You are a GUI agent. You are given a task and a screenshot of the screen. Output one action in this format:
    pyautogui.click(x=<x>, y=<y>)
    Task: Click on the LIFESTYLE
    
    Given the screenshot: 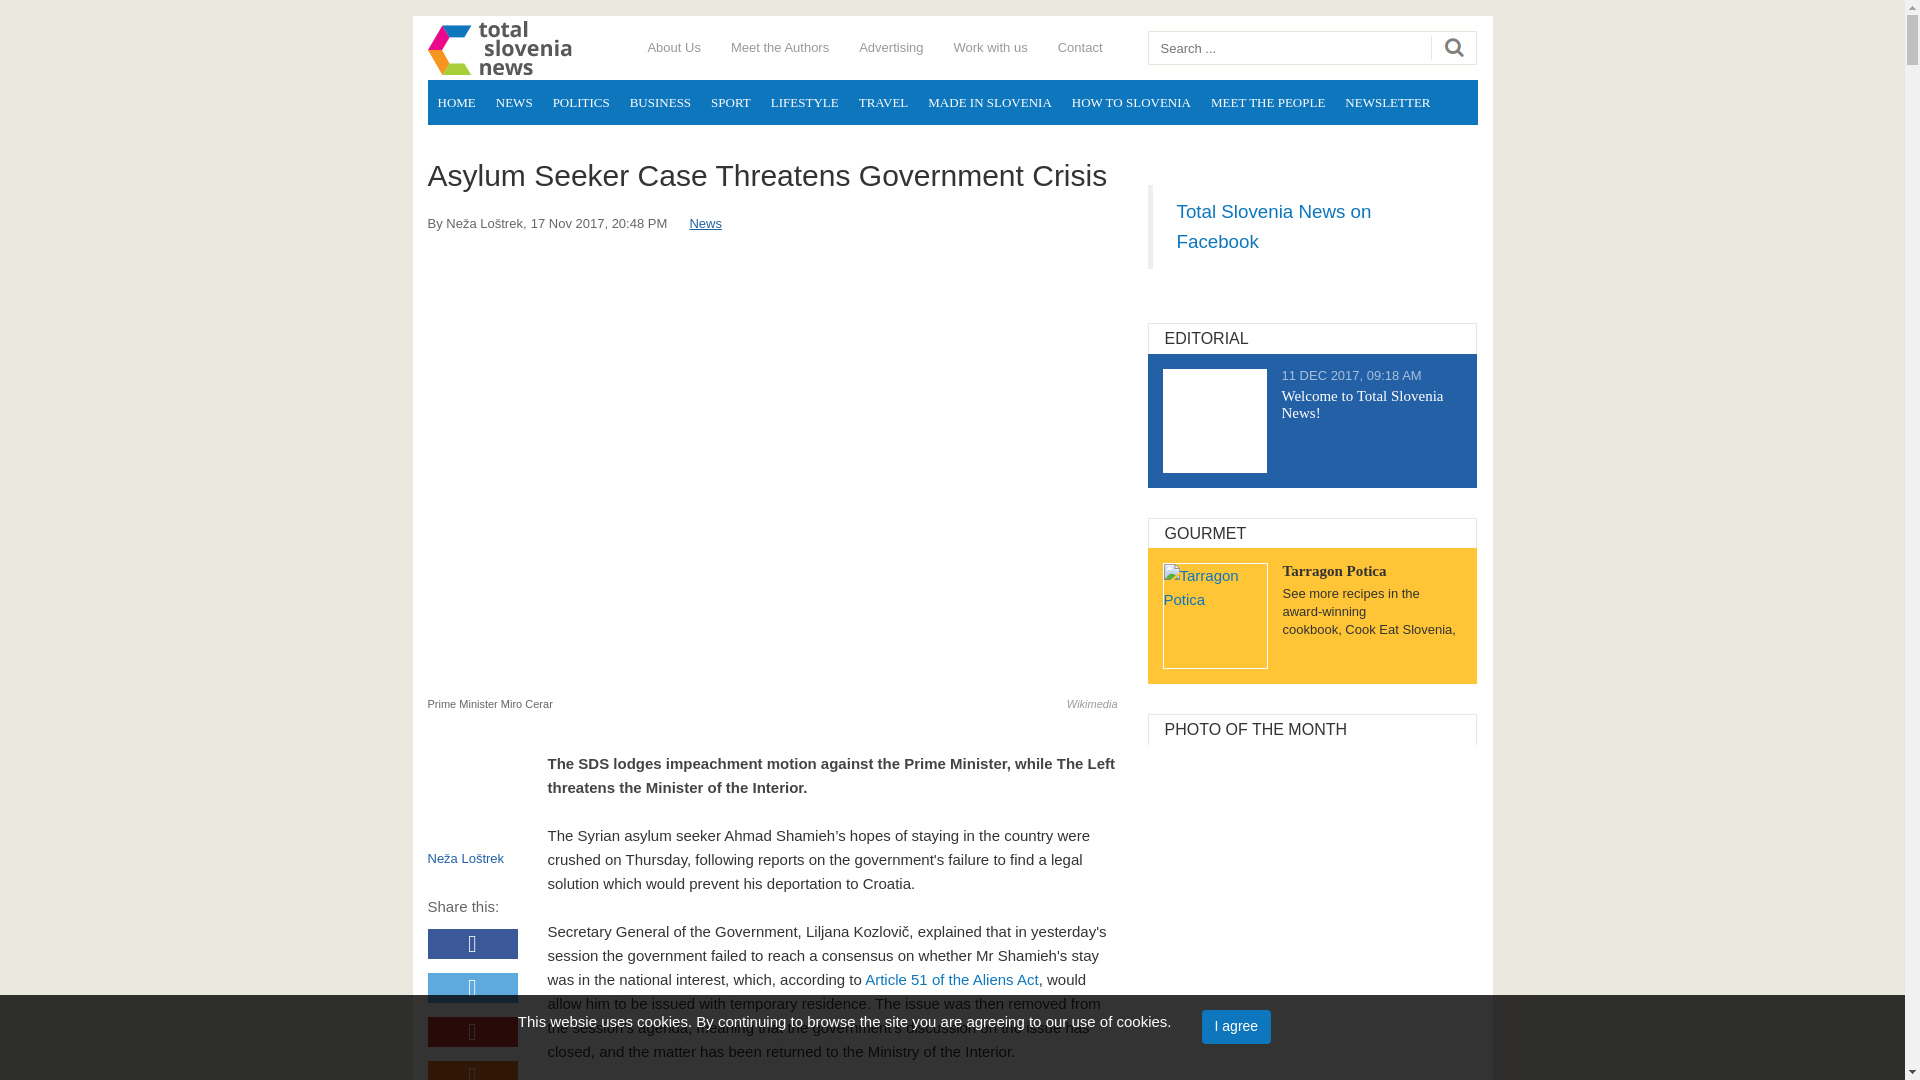 What is the action you would take?
    pyautogui.click(x=804, y=102)
    